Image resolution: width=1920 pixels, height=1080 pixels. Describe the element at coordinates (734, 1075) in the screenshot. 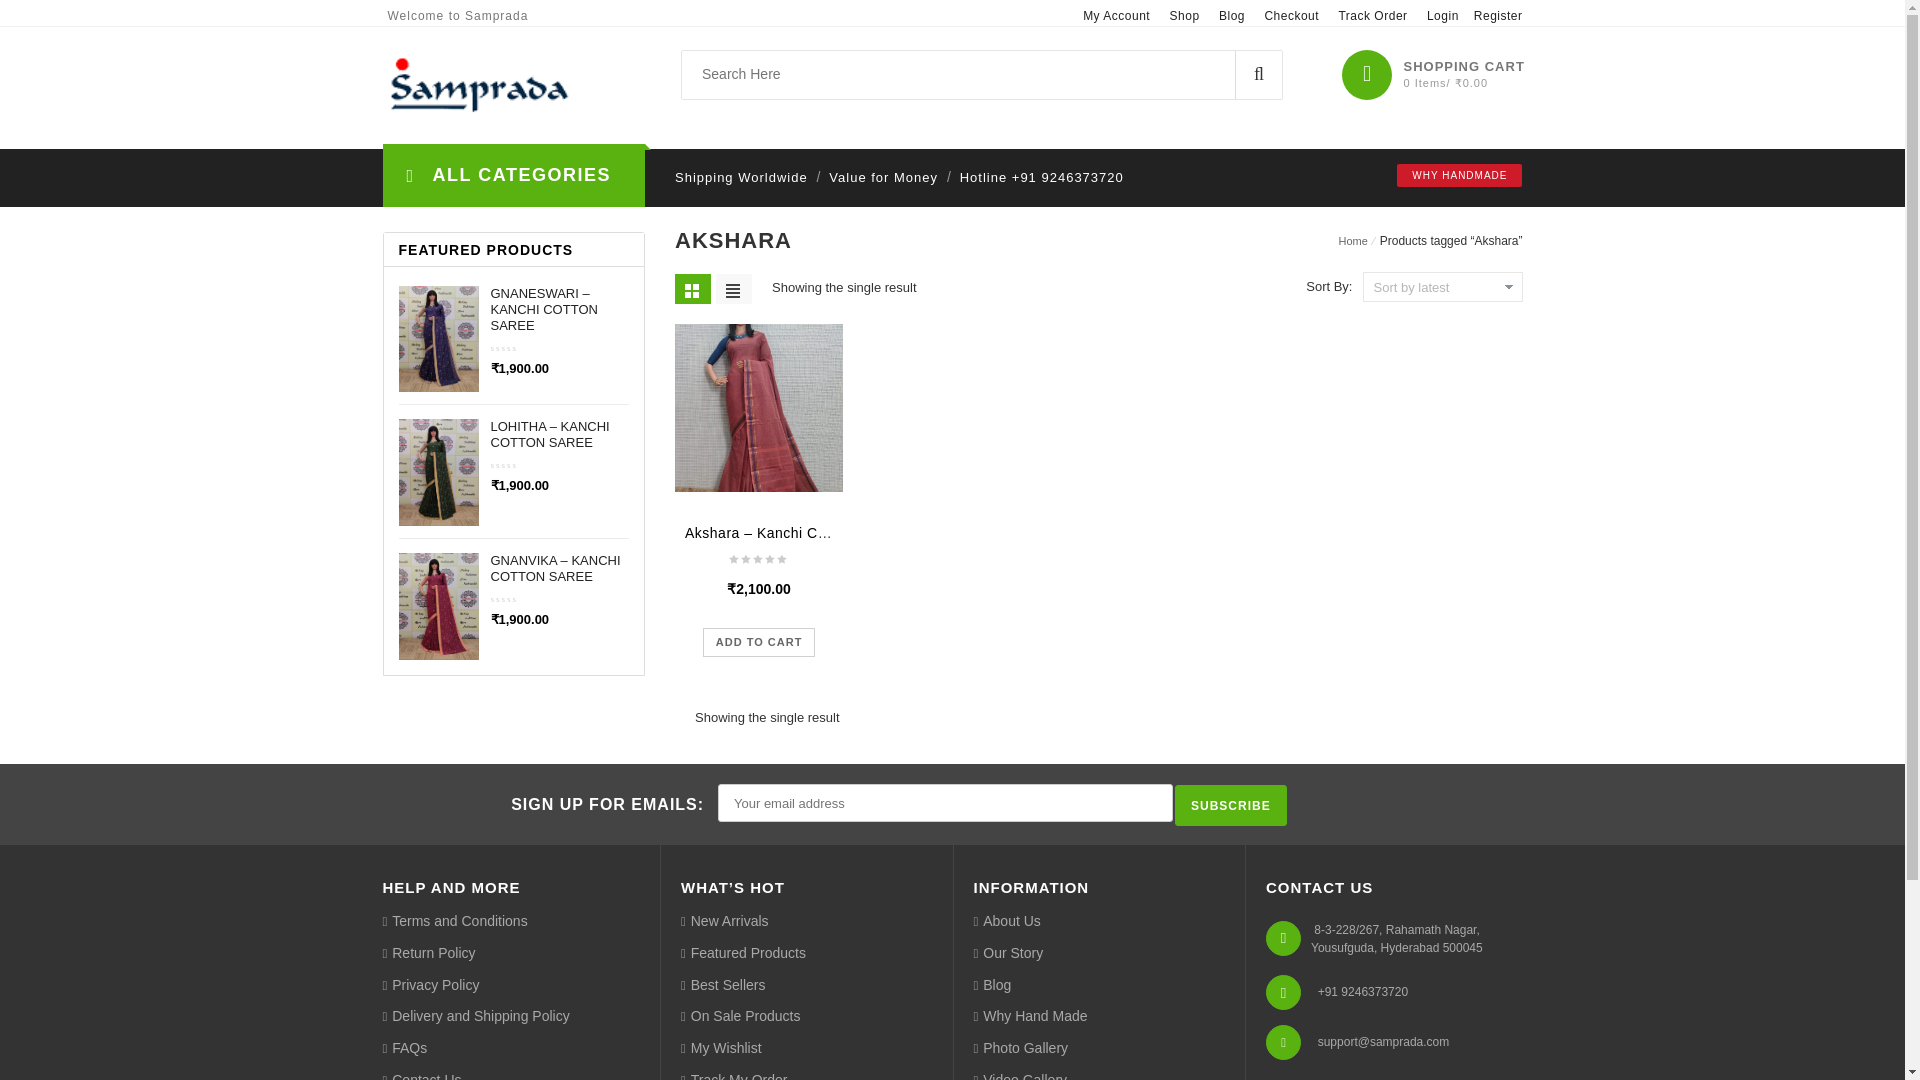

I see `Track My Order` at that location.